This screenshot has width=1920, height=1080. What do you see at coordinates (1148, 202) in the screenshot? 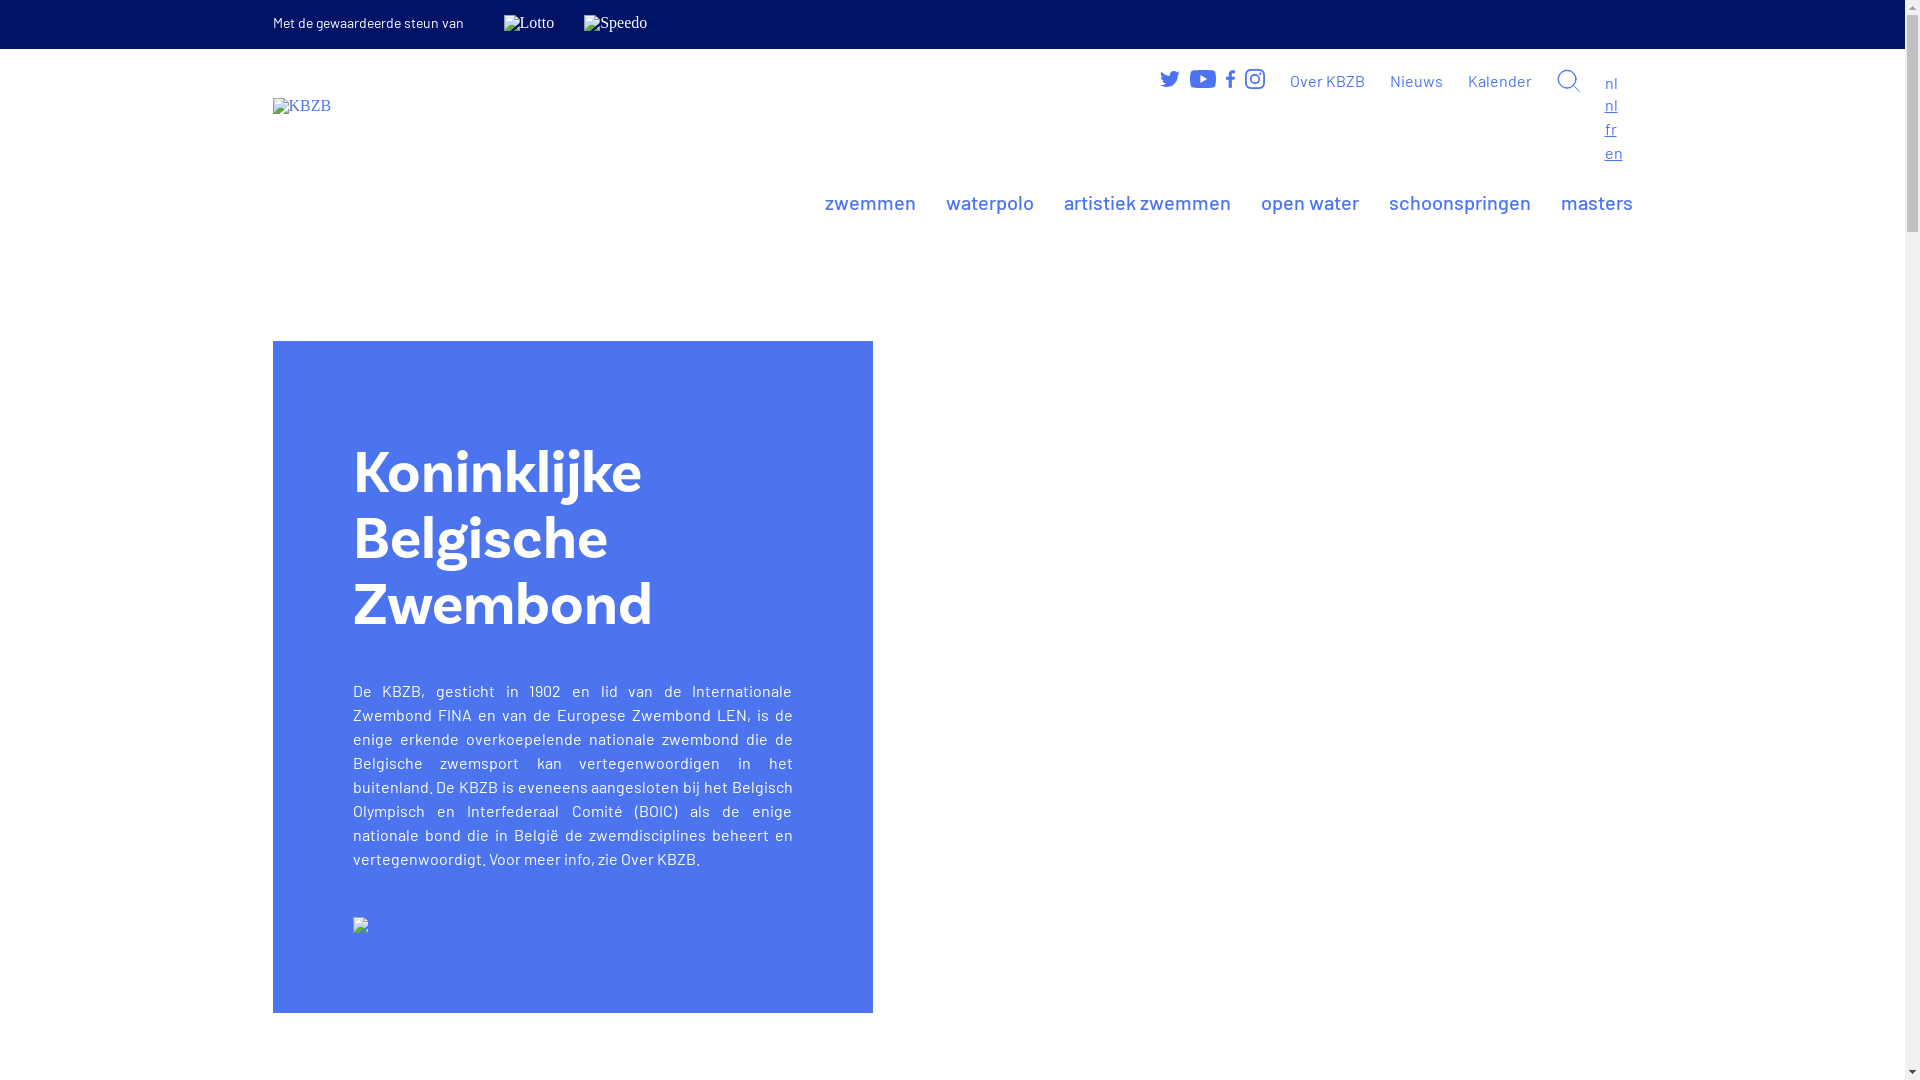
I see `artistiek zwemmen` at bounding box center [1148, 202].